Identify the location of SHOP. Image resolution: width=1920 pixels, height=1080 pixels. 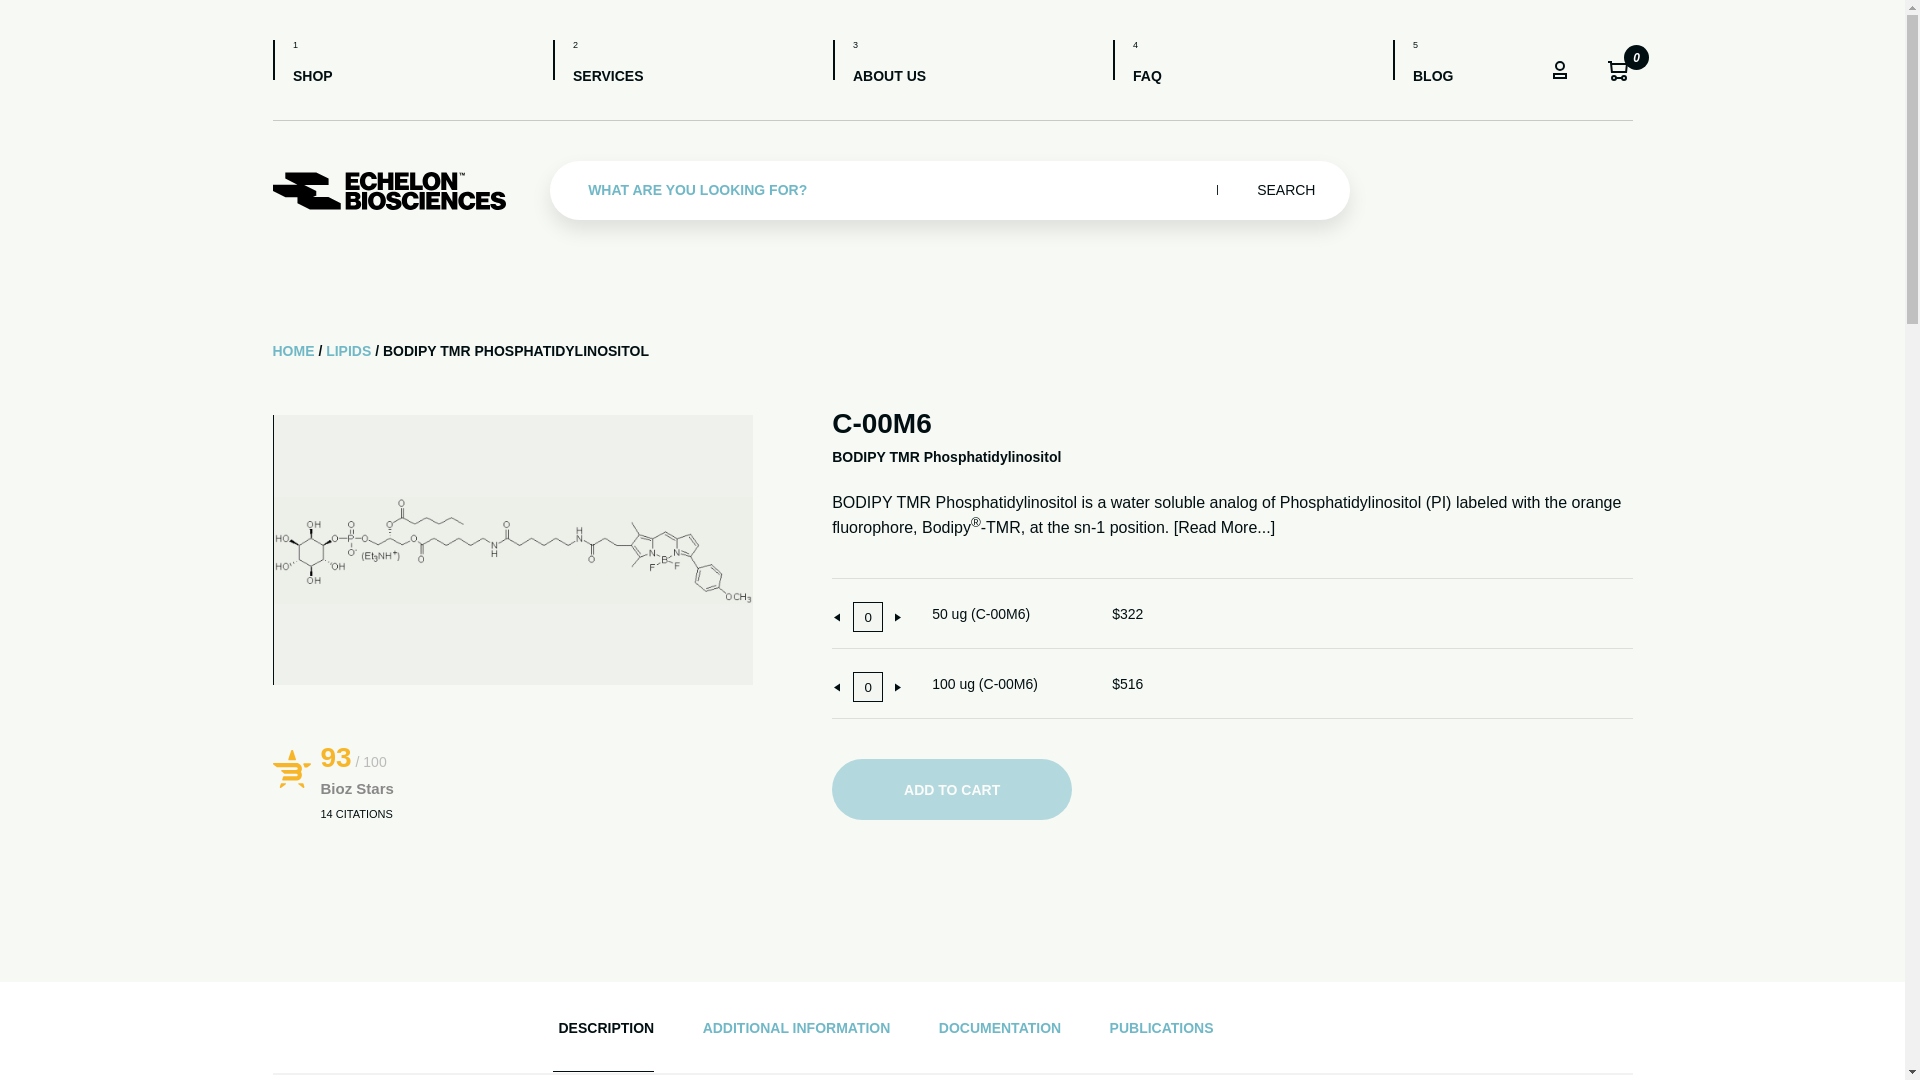
(302, 64).